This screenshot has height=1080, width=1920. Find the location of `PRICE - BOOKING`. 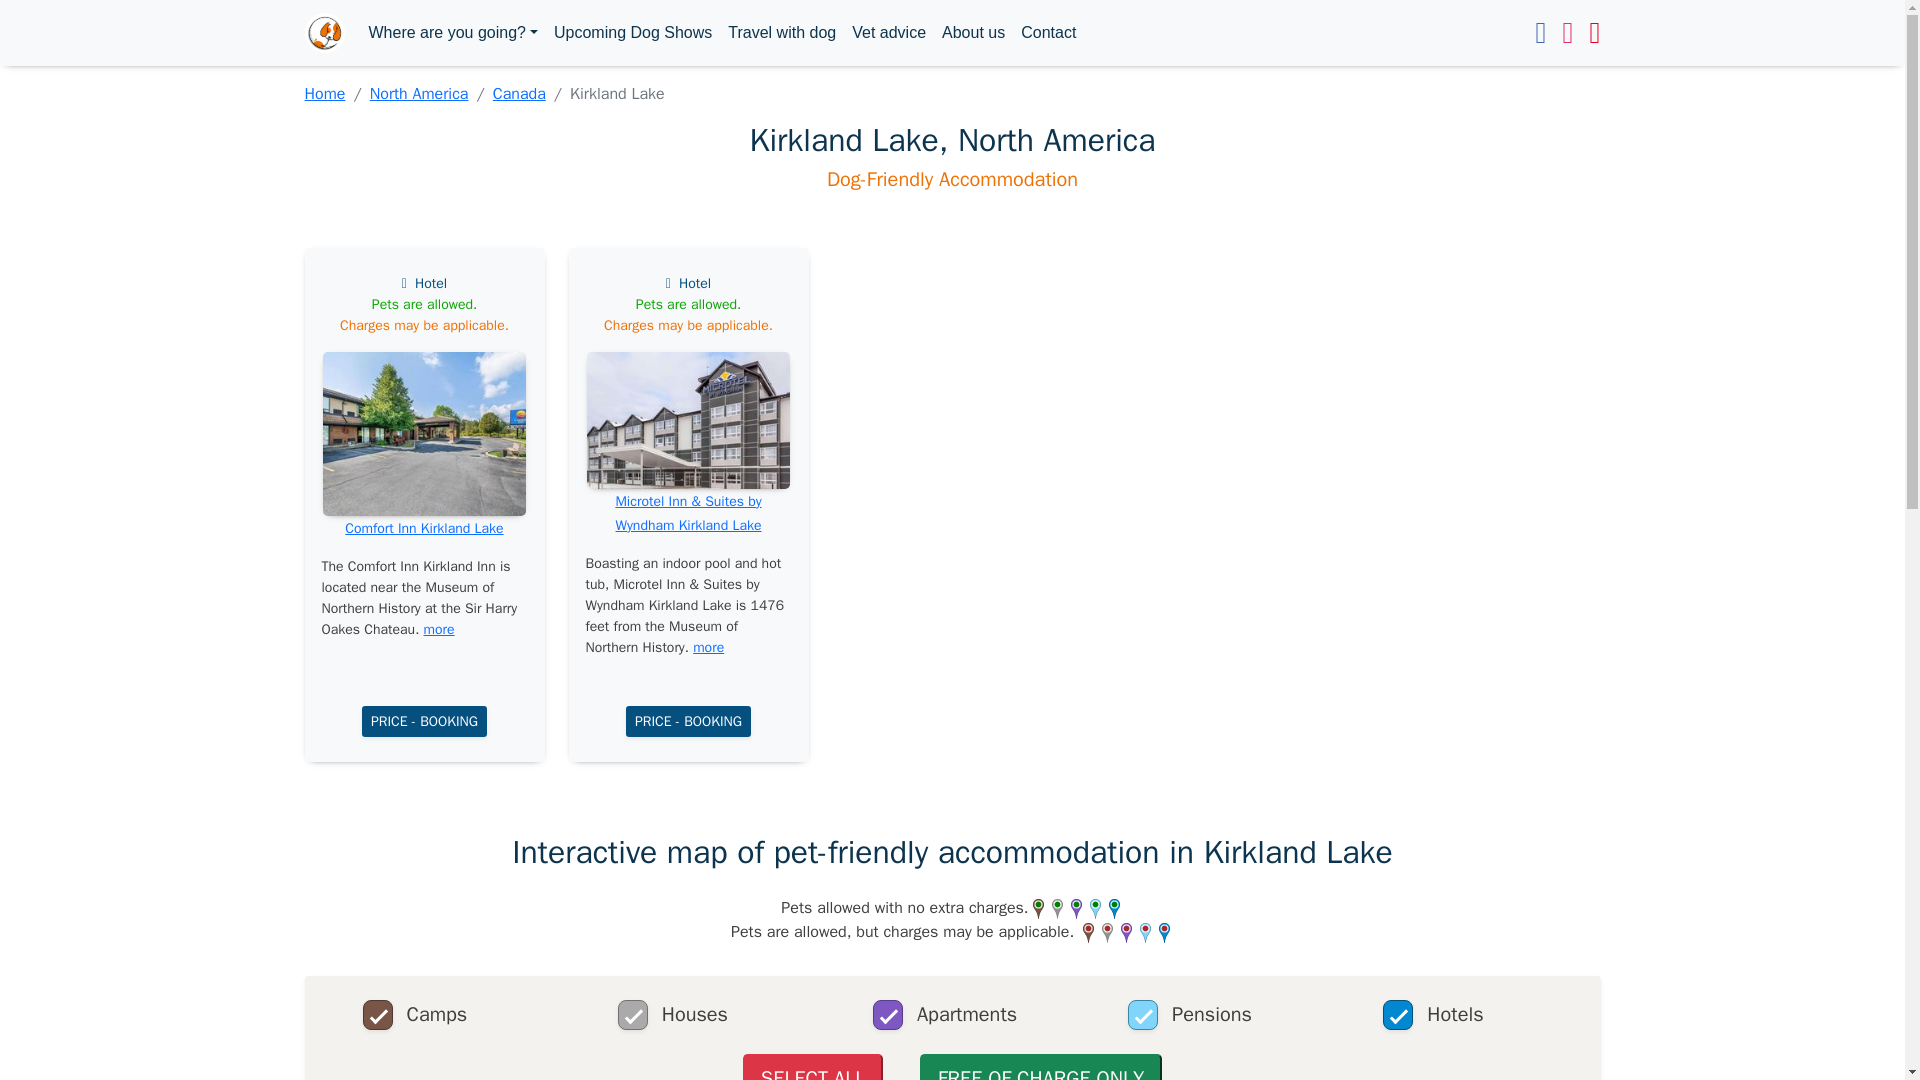

PRICE - BOOKING is located at coordinates (688, 721).